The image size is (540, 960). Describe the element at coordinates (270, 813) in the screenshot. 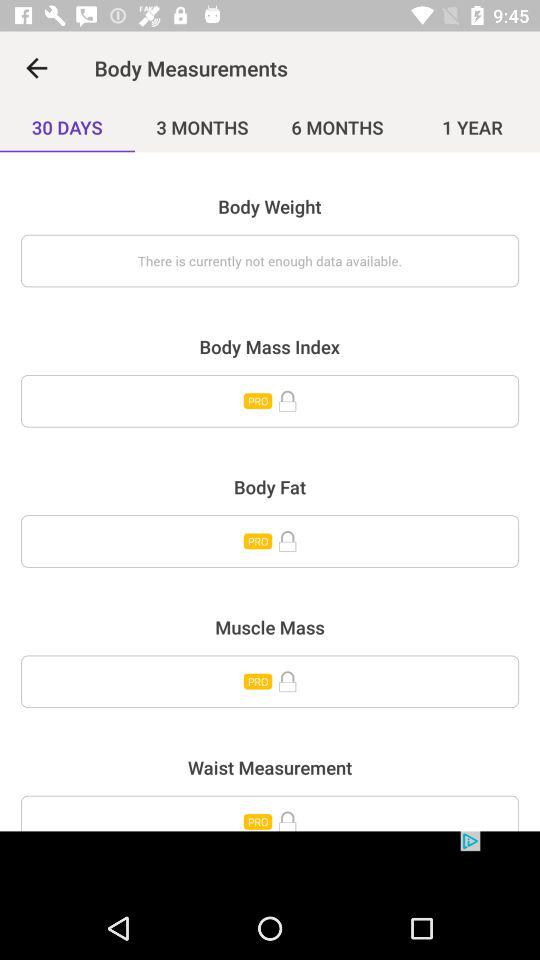

I see `lock berrin` at that location.